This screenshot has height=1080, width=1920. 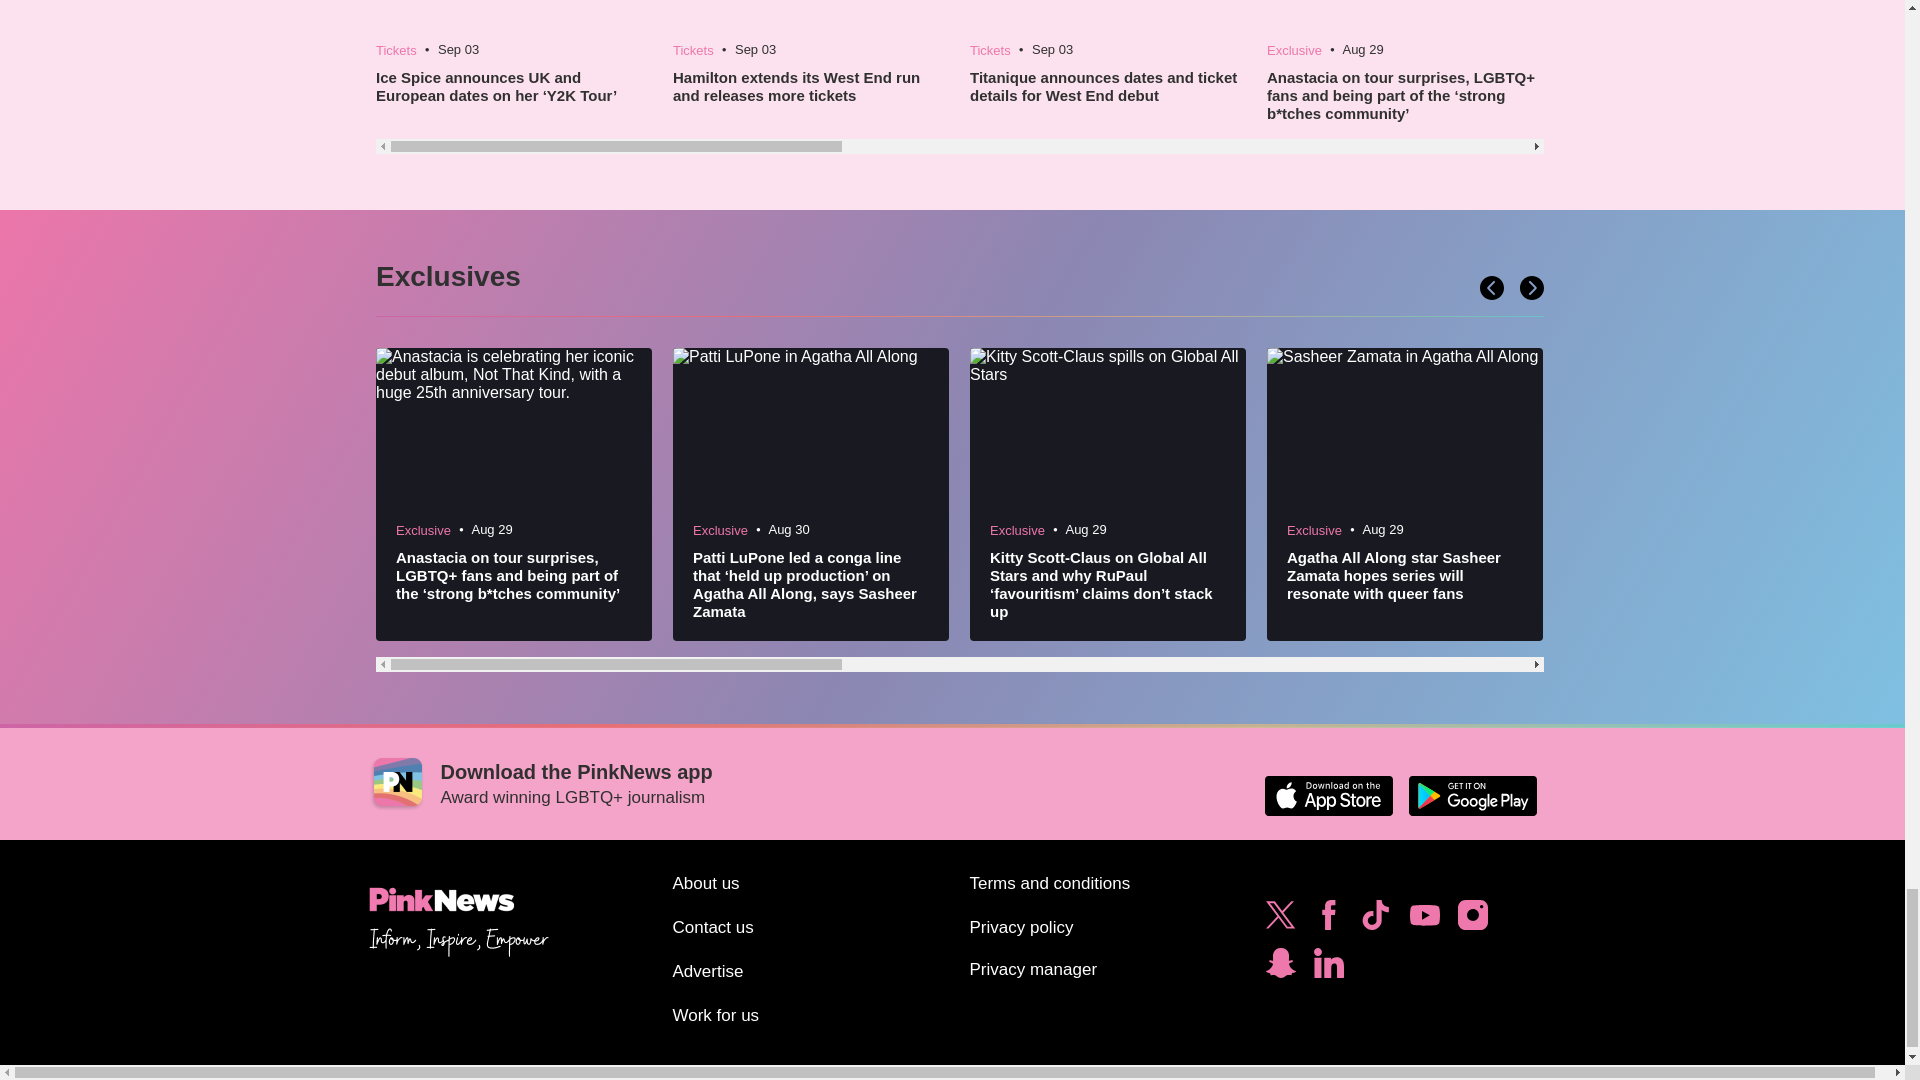 I want to click on Follow PinkNews on Instagram, so click(x=1472, y=920).